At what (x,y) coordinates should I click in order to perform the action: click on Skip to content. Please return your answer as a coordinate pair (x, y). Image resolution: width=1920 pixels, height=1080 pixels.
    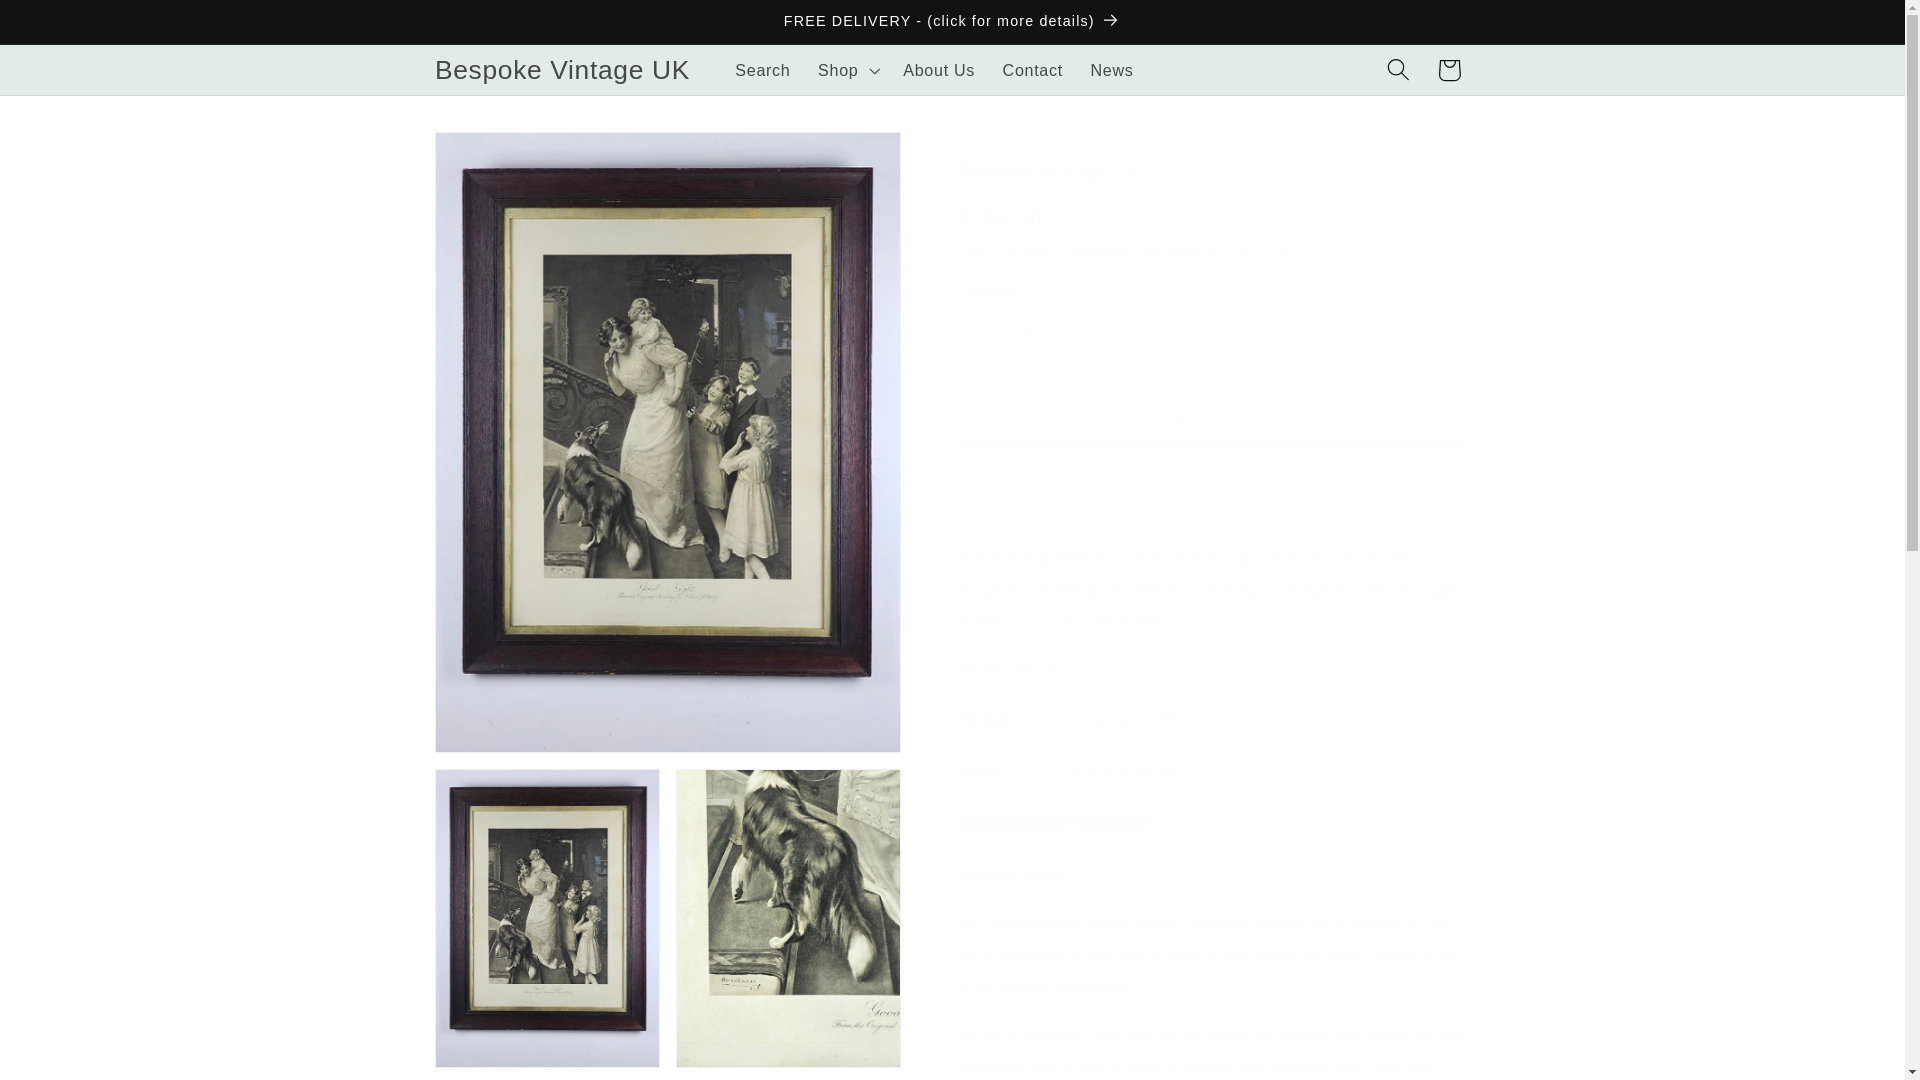
    Looking at the image, I should click on (70, 28).